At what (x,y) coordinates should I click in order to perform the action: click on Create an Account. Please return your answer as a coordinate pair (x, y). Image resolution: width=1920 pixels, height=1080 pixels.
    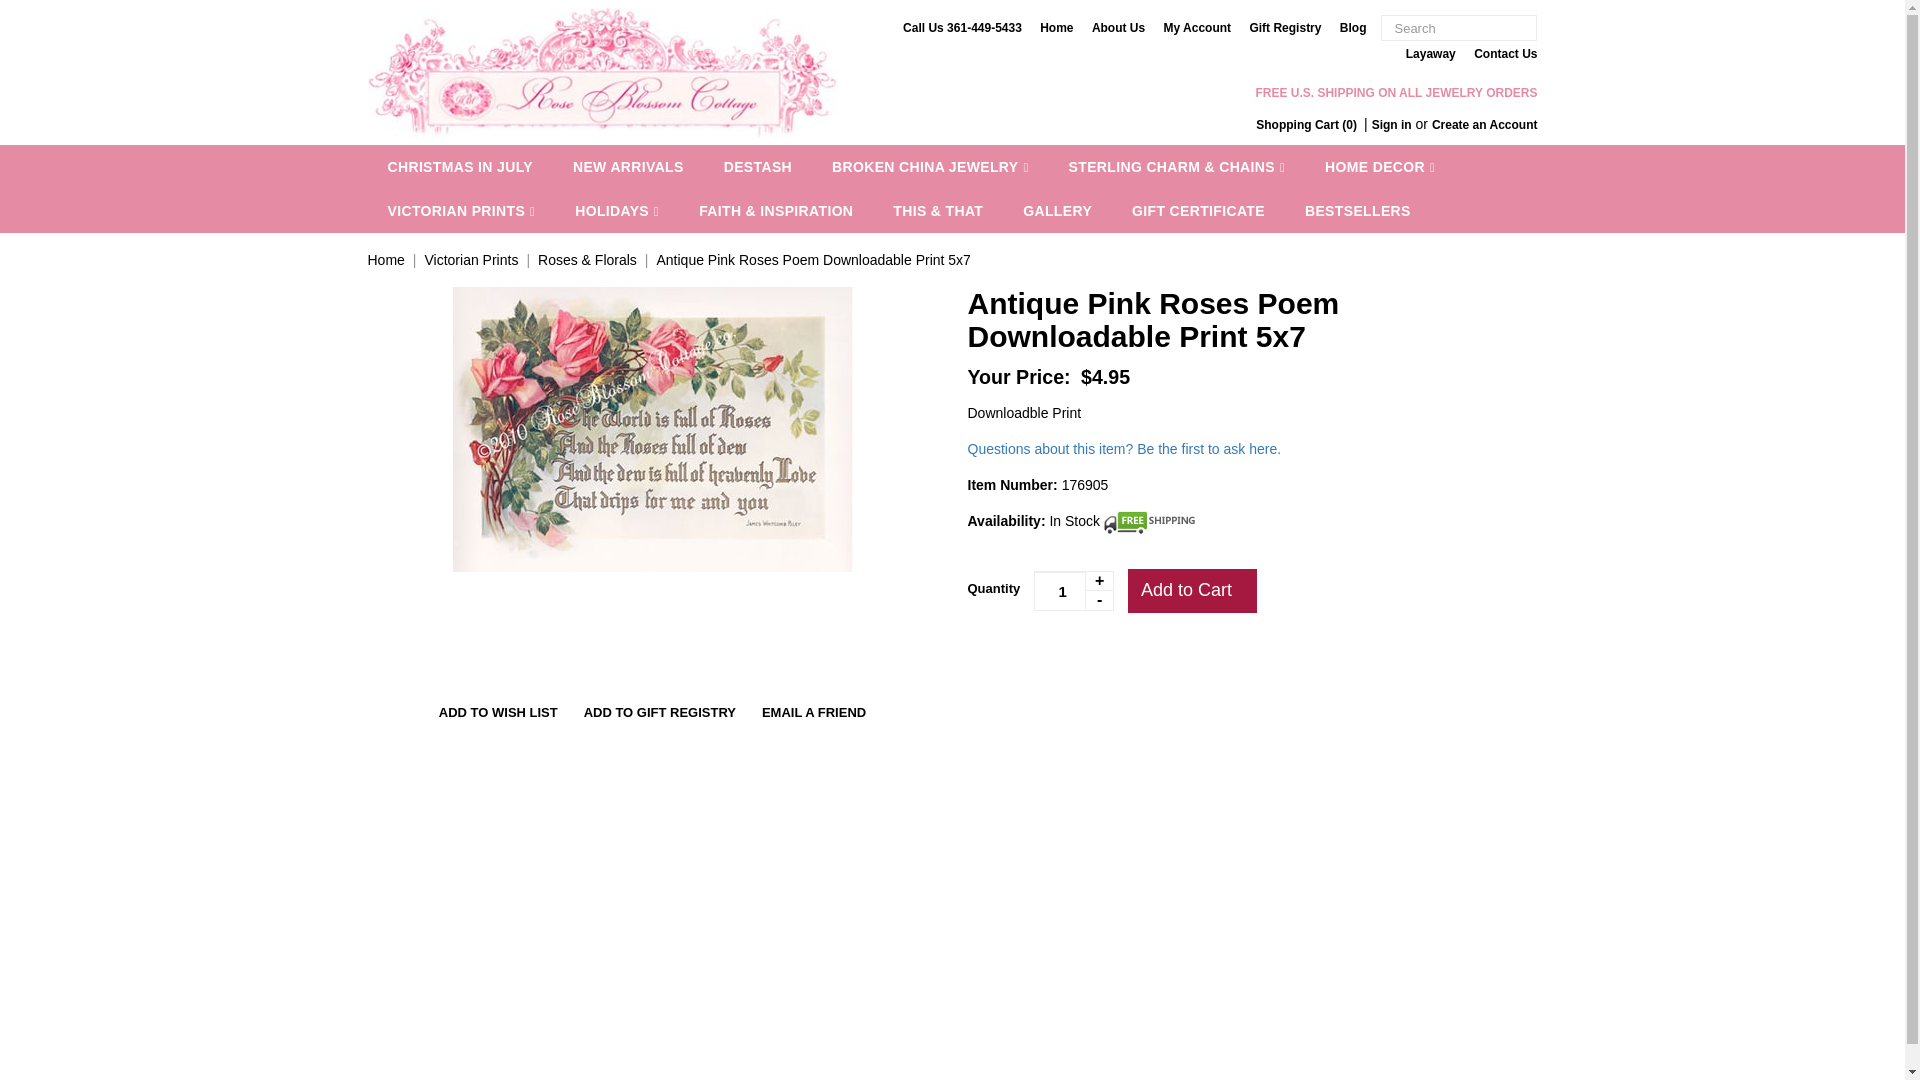
    Looking at the image, I should click on (1484, 124).